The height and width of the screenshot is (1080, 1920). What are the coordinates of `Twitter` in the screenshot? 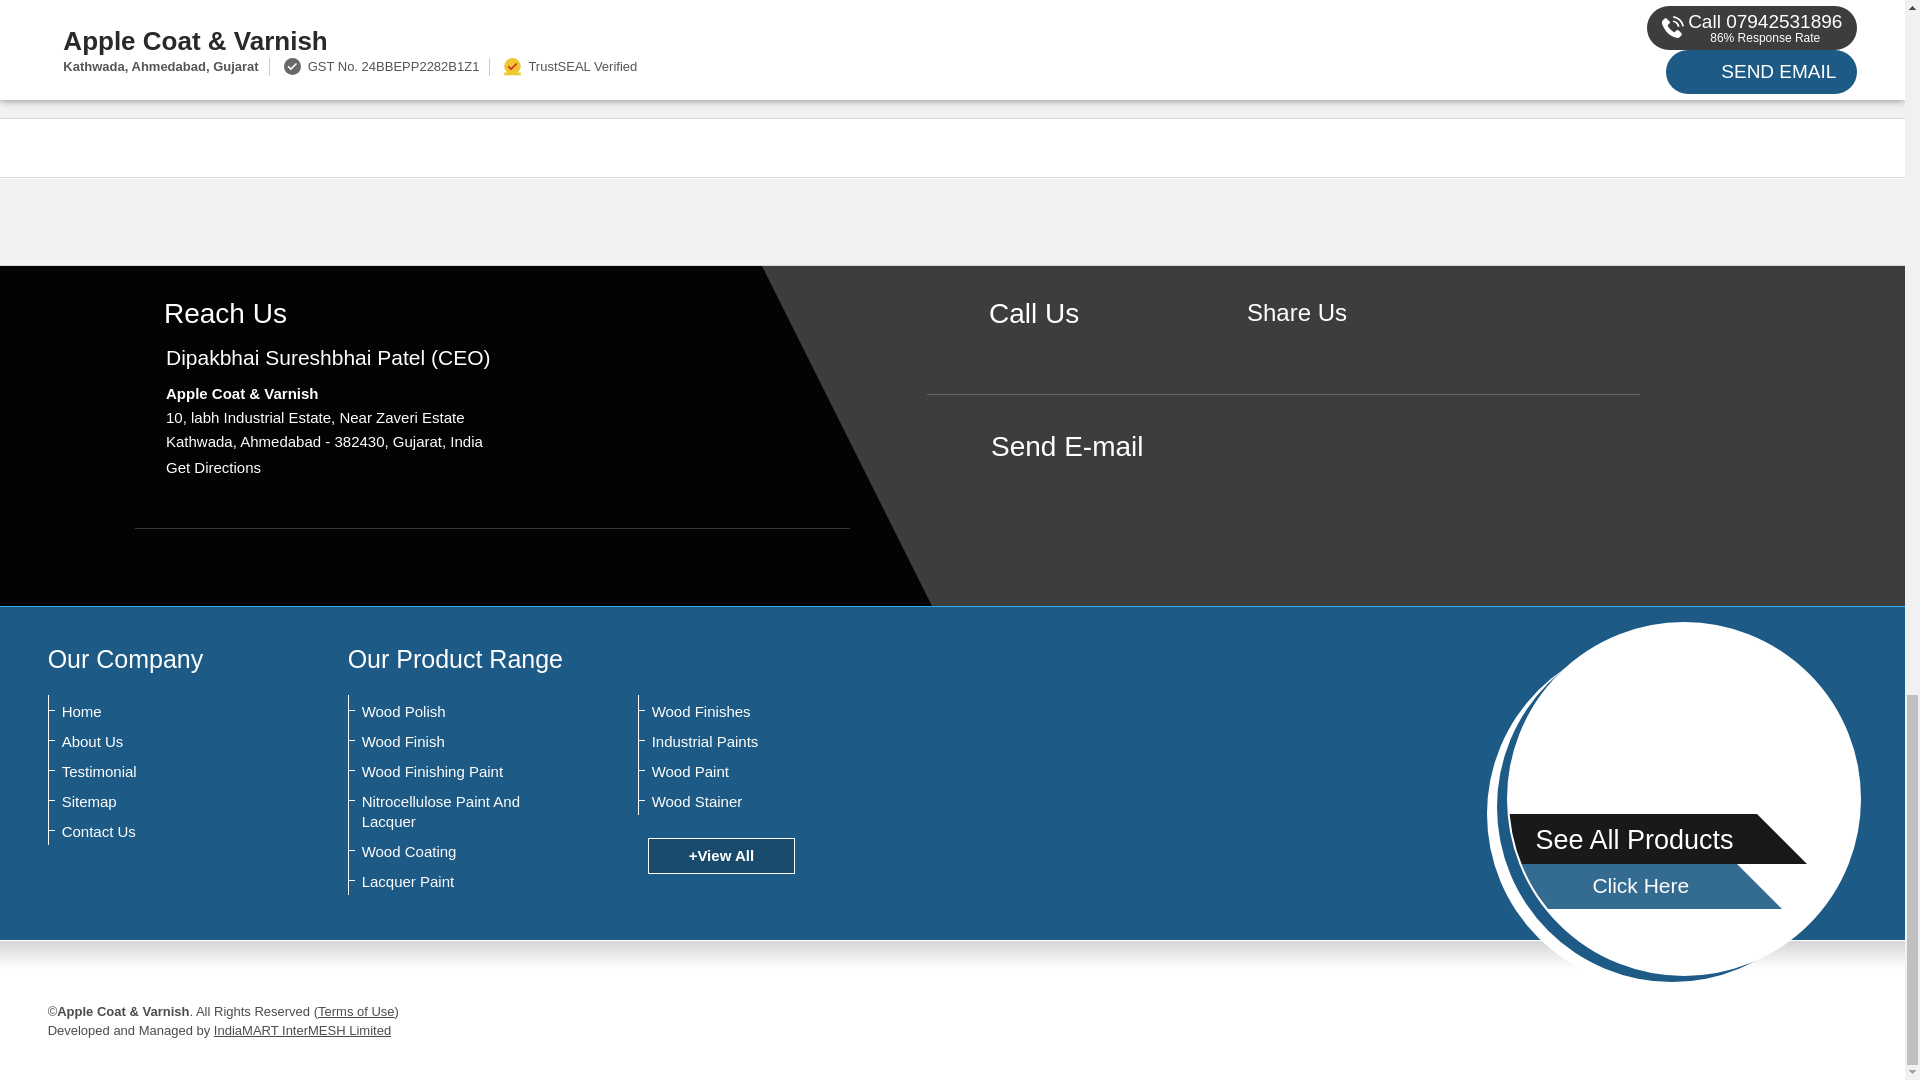 It's located at (1328, 346).